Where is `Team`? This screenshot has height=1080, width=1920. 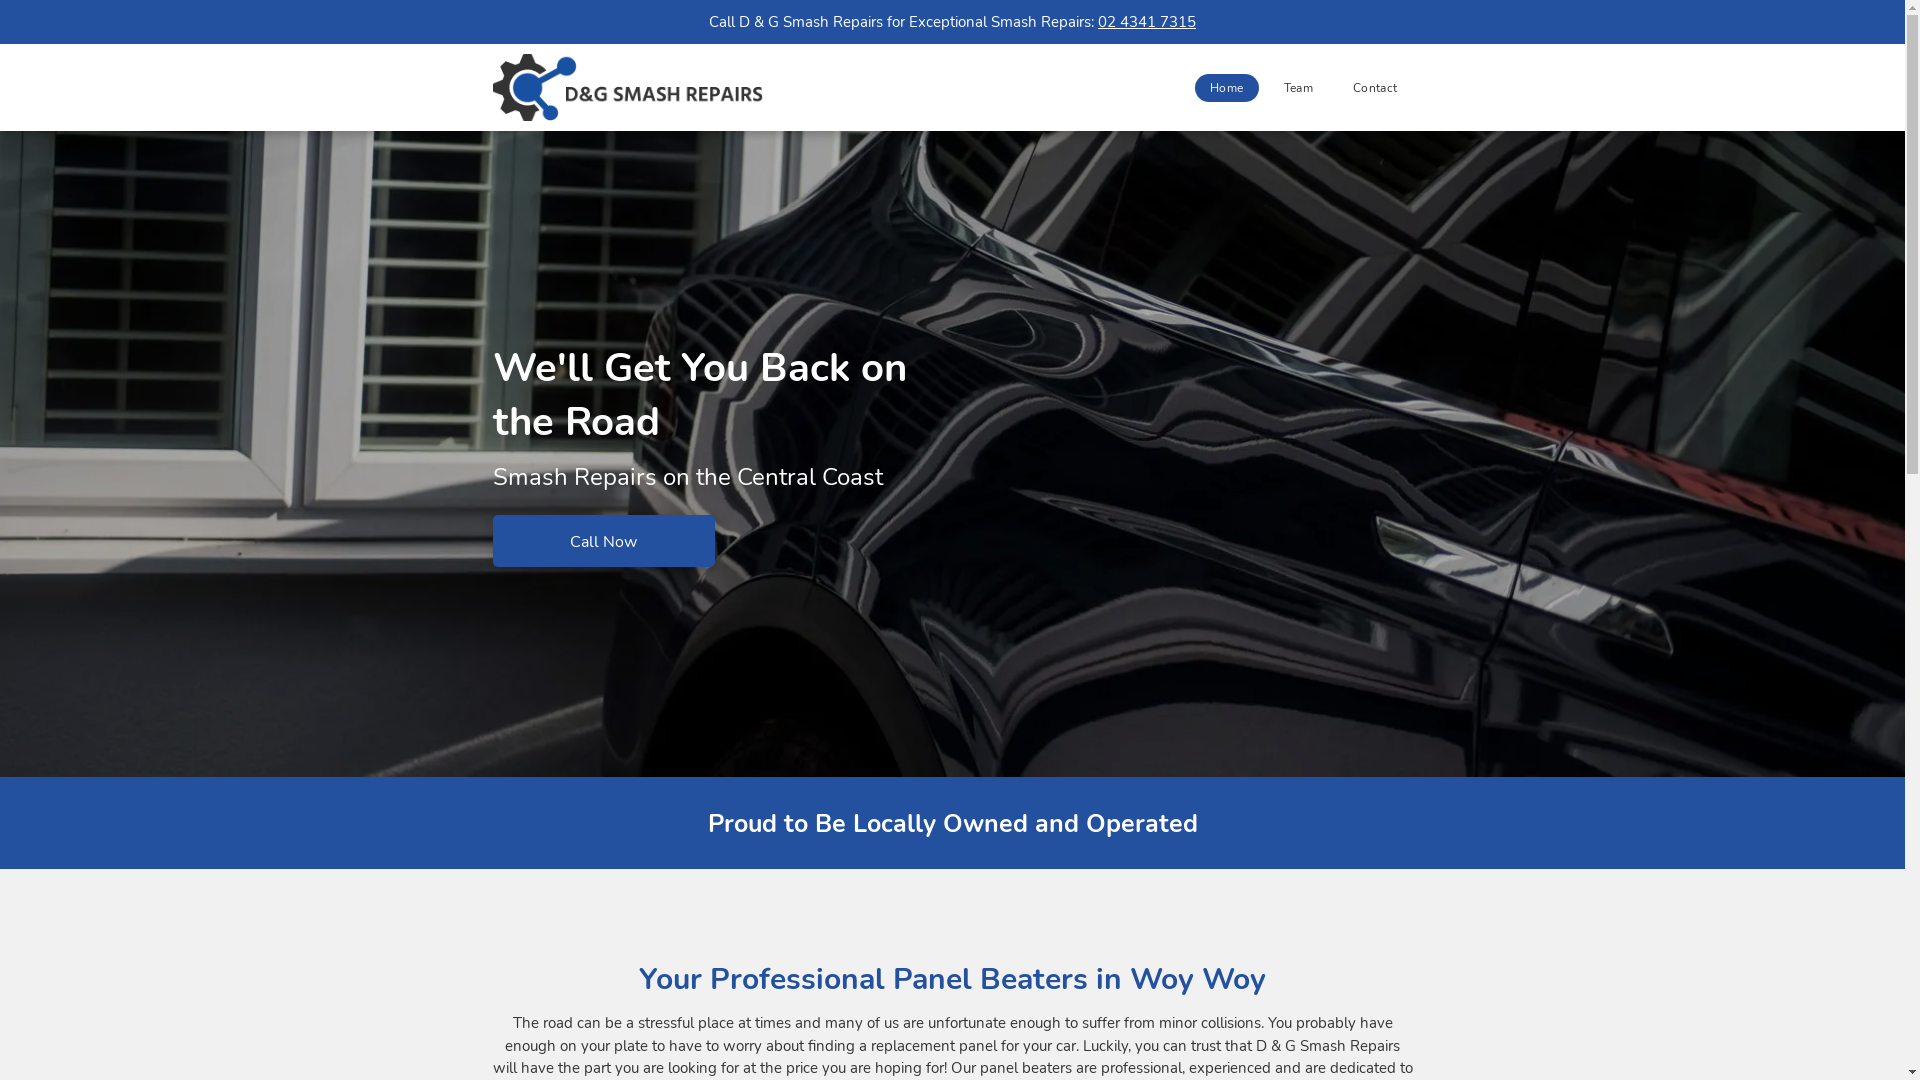
Team is located at coordinates (1298, 88).